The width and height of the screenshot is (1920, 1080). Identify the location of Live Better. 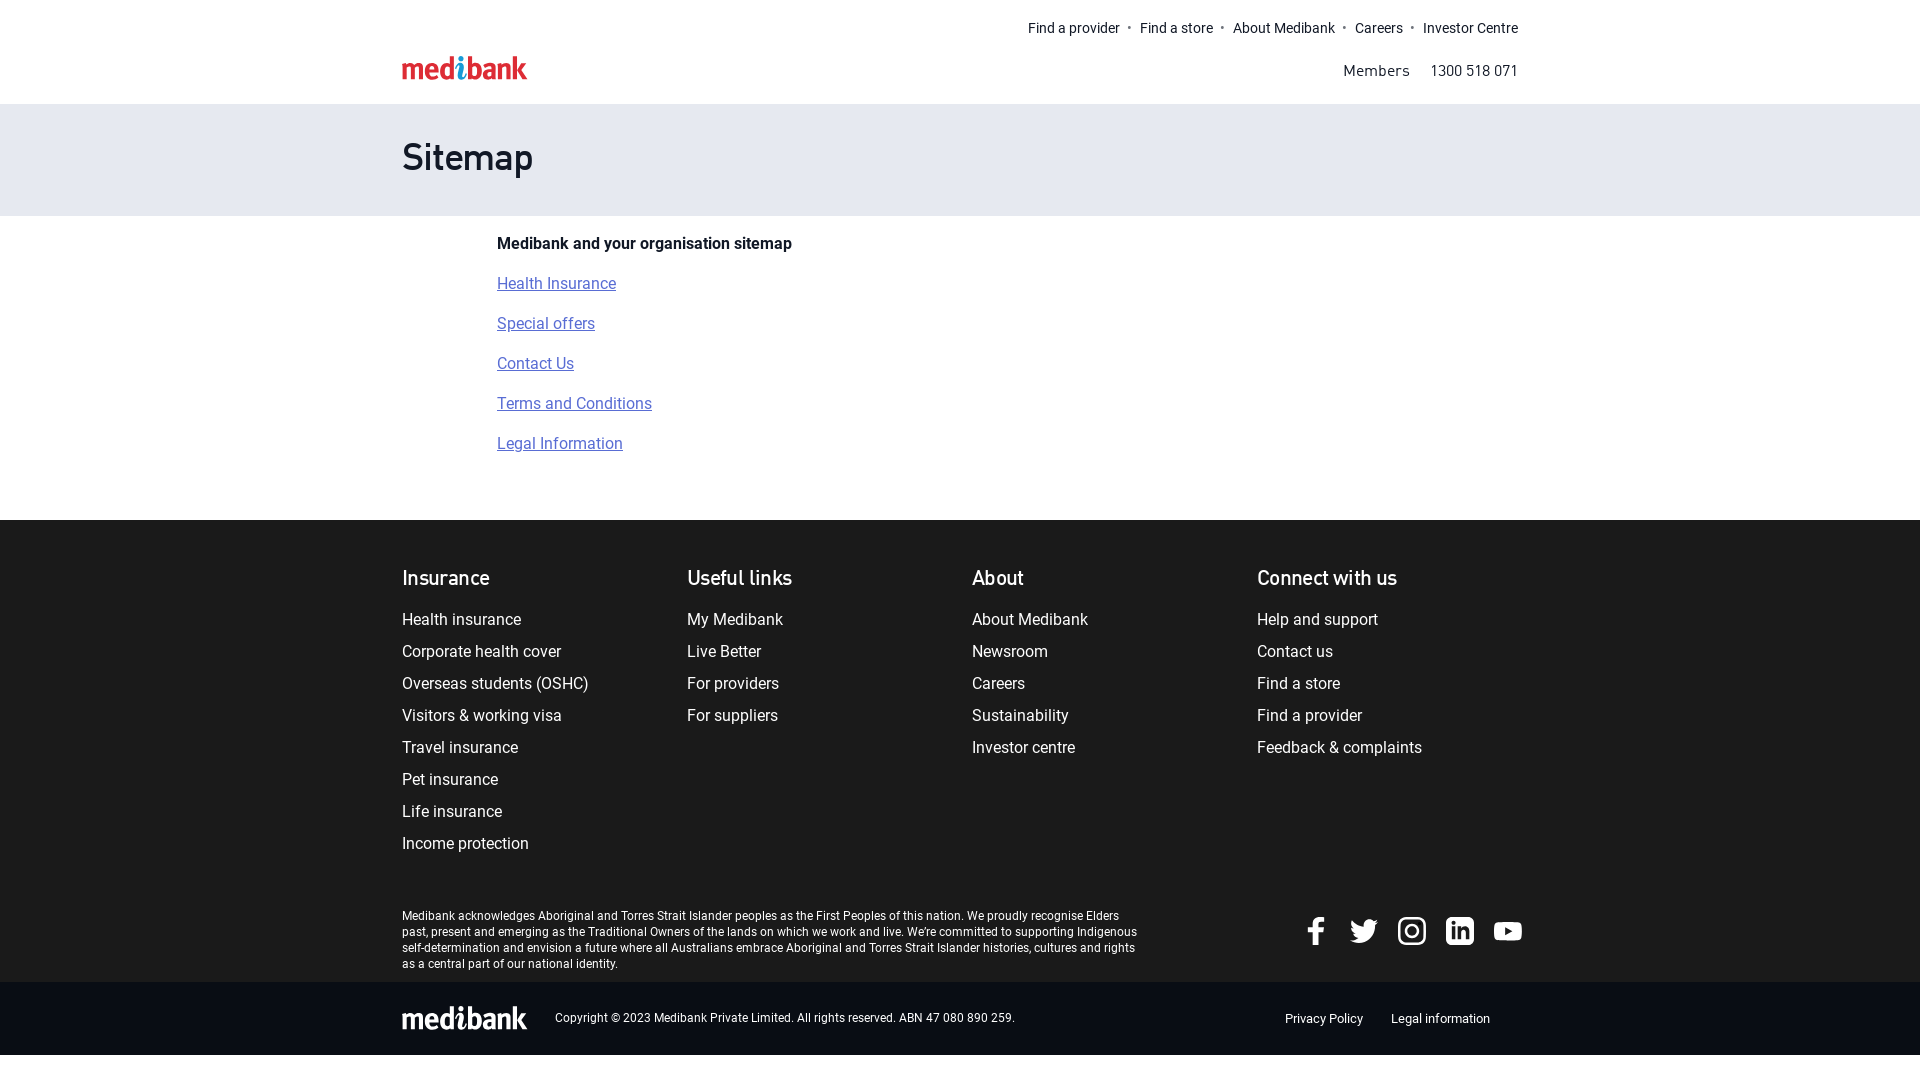
(724, 652).